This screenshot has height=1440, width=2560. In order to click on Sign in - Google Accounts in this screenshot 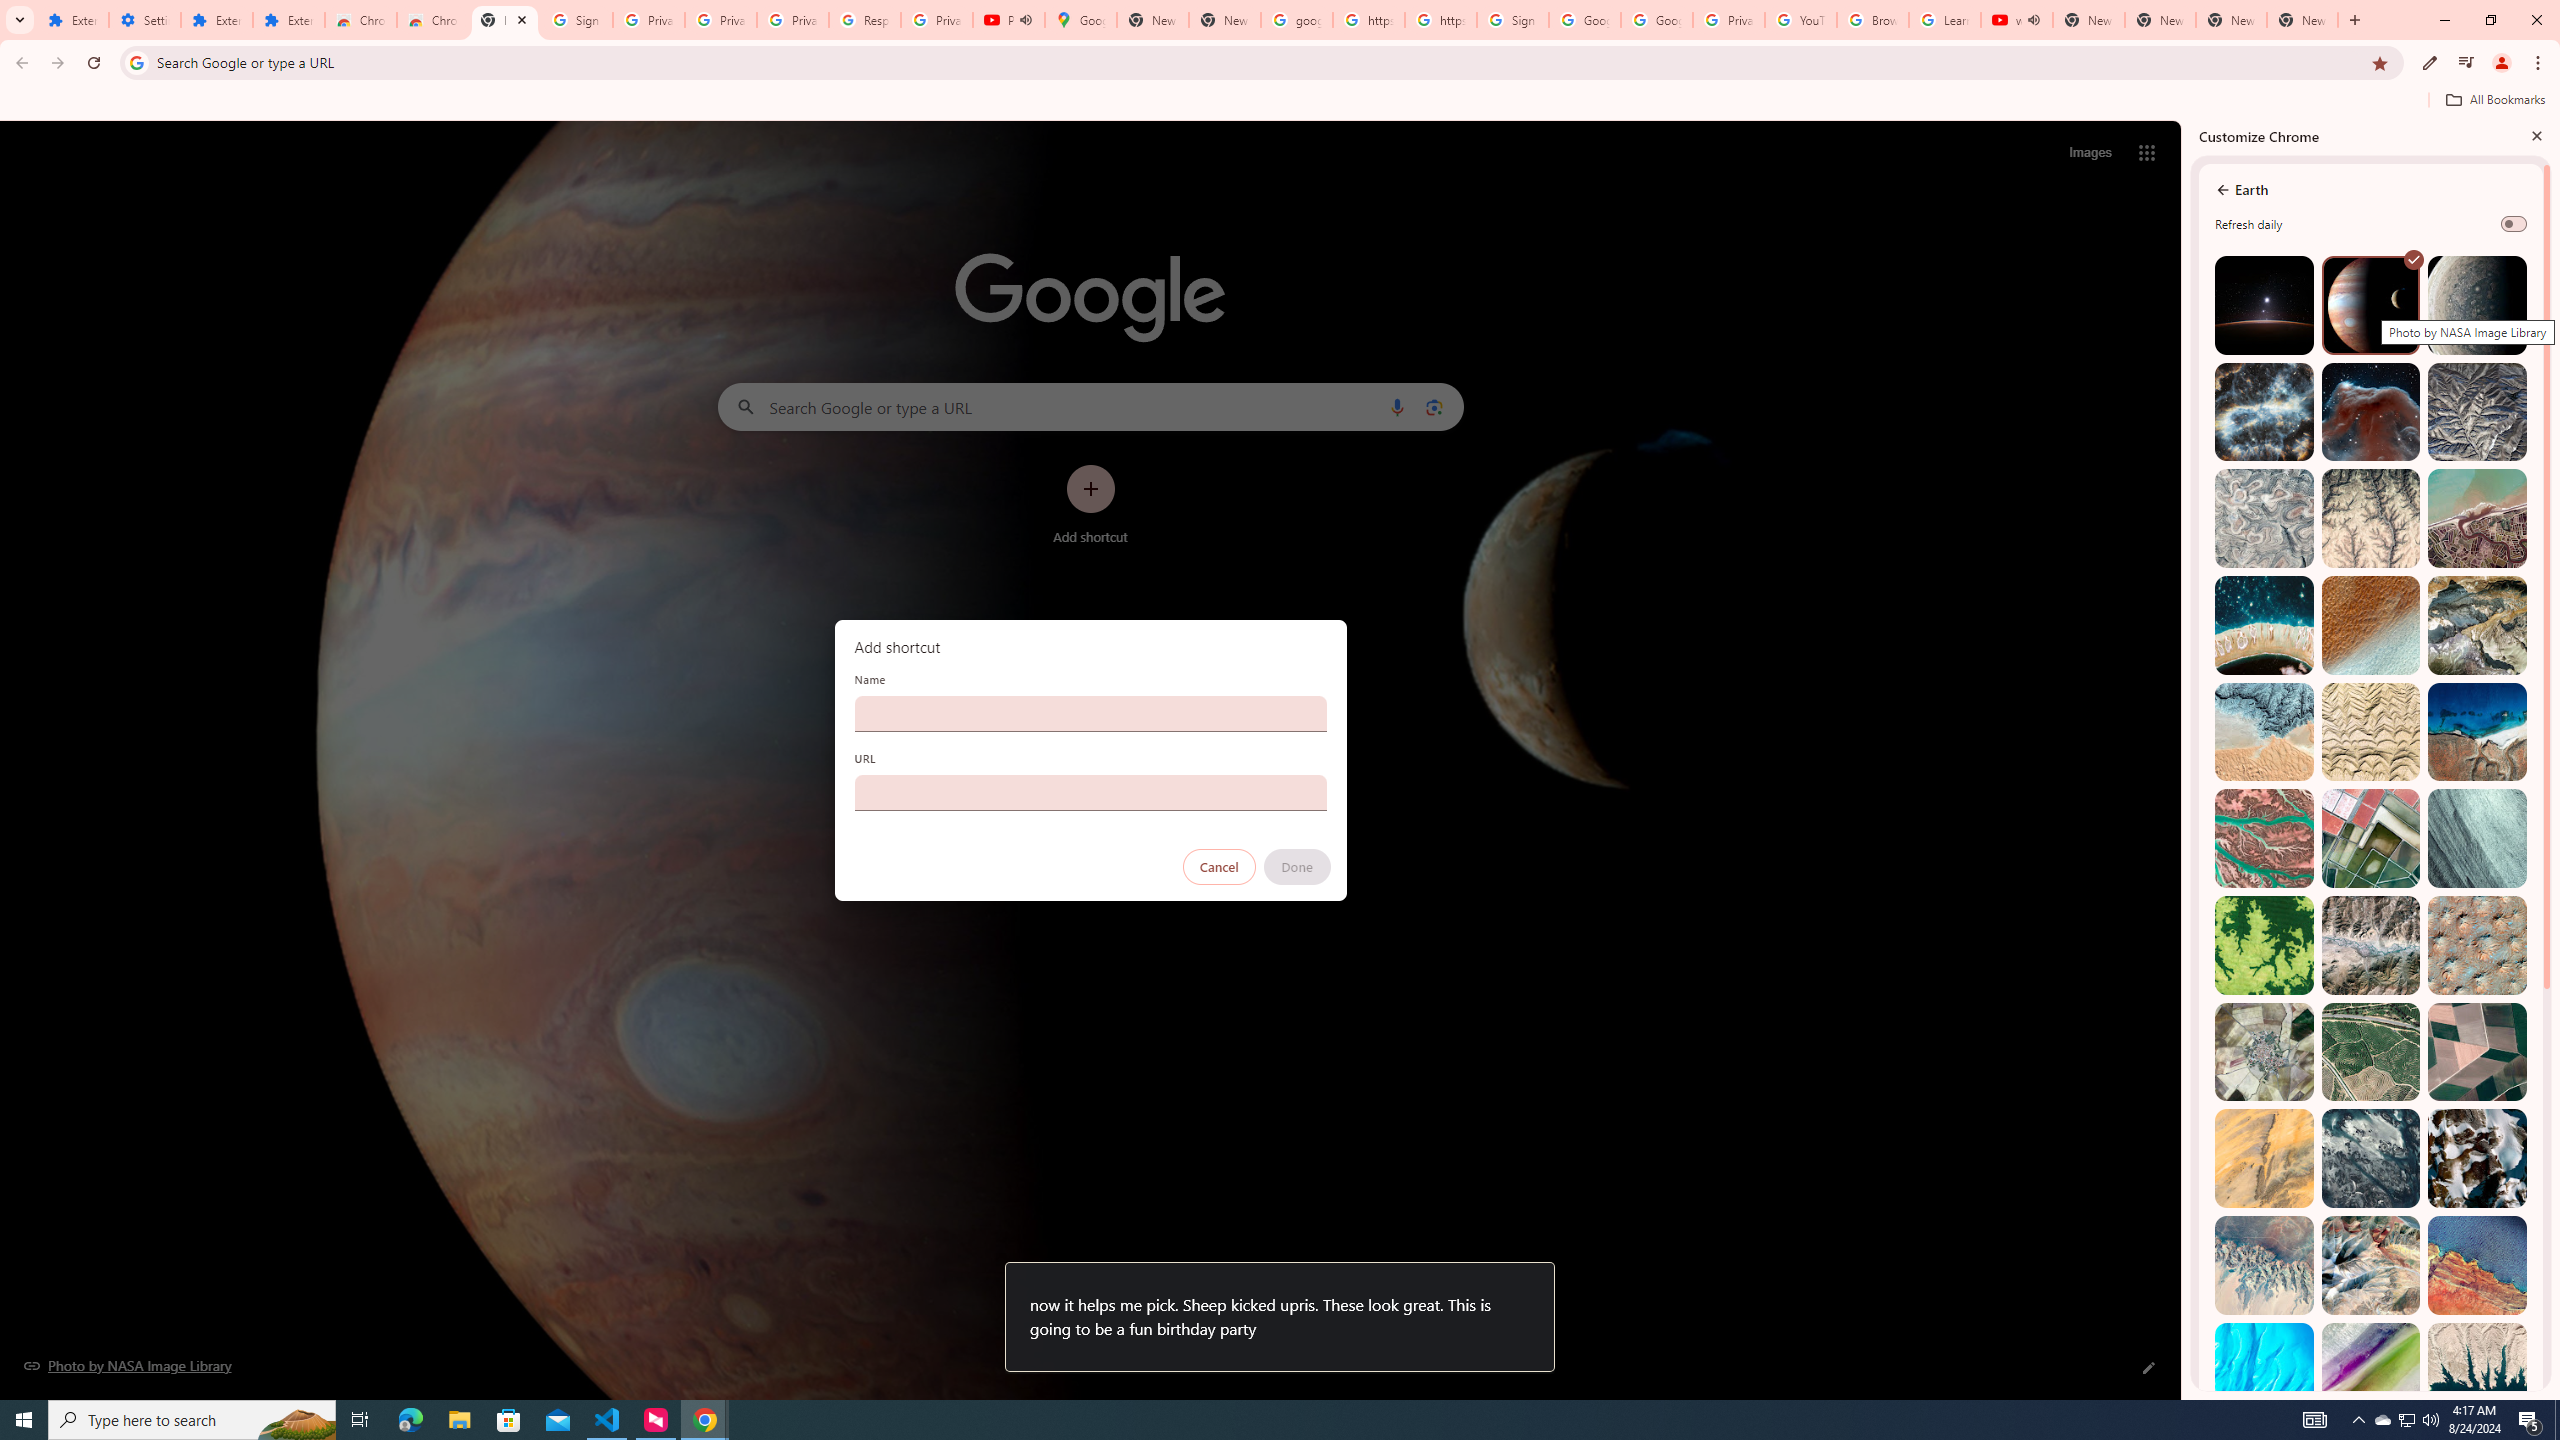, I will do `click(1512, 20)`.